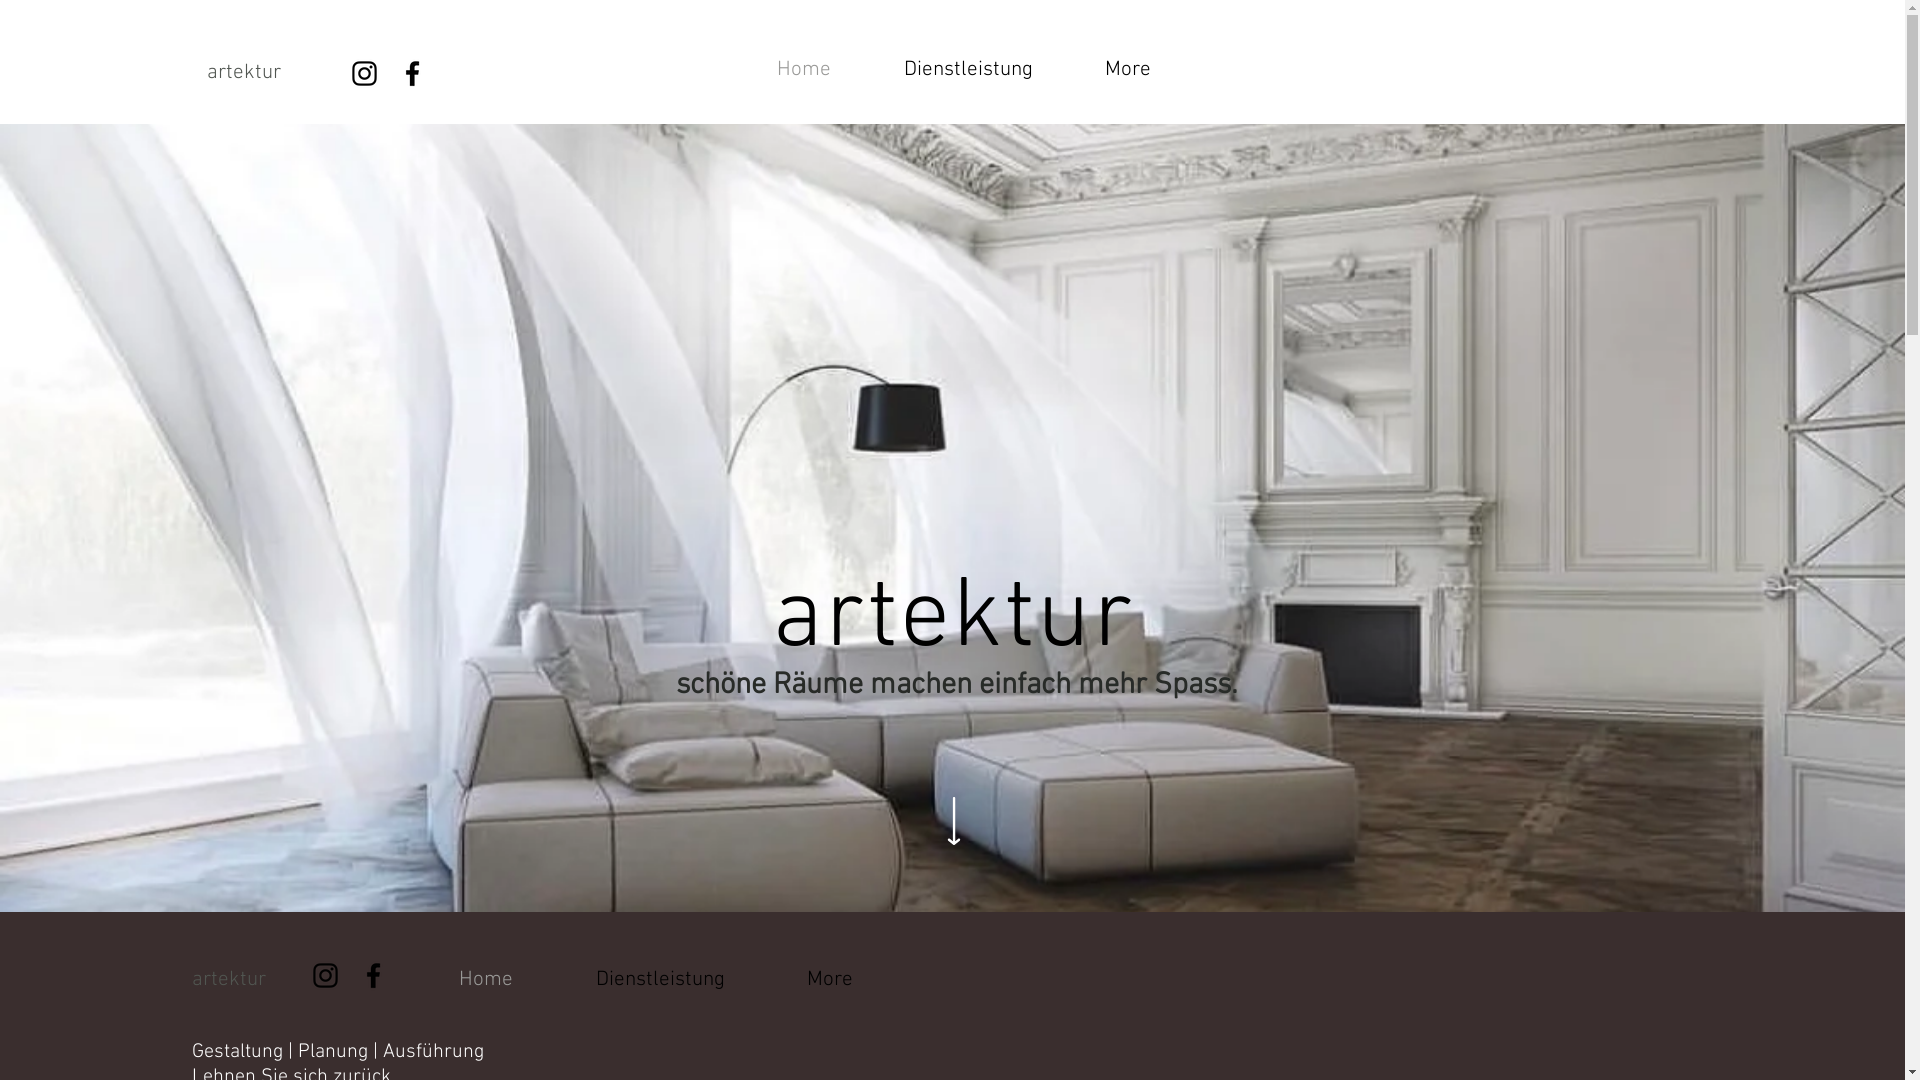  Describe the element at coordinates (968, 70) in the screenshot. I see `Dienstleistung` at that location.